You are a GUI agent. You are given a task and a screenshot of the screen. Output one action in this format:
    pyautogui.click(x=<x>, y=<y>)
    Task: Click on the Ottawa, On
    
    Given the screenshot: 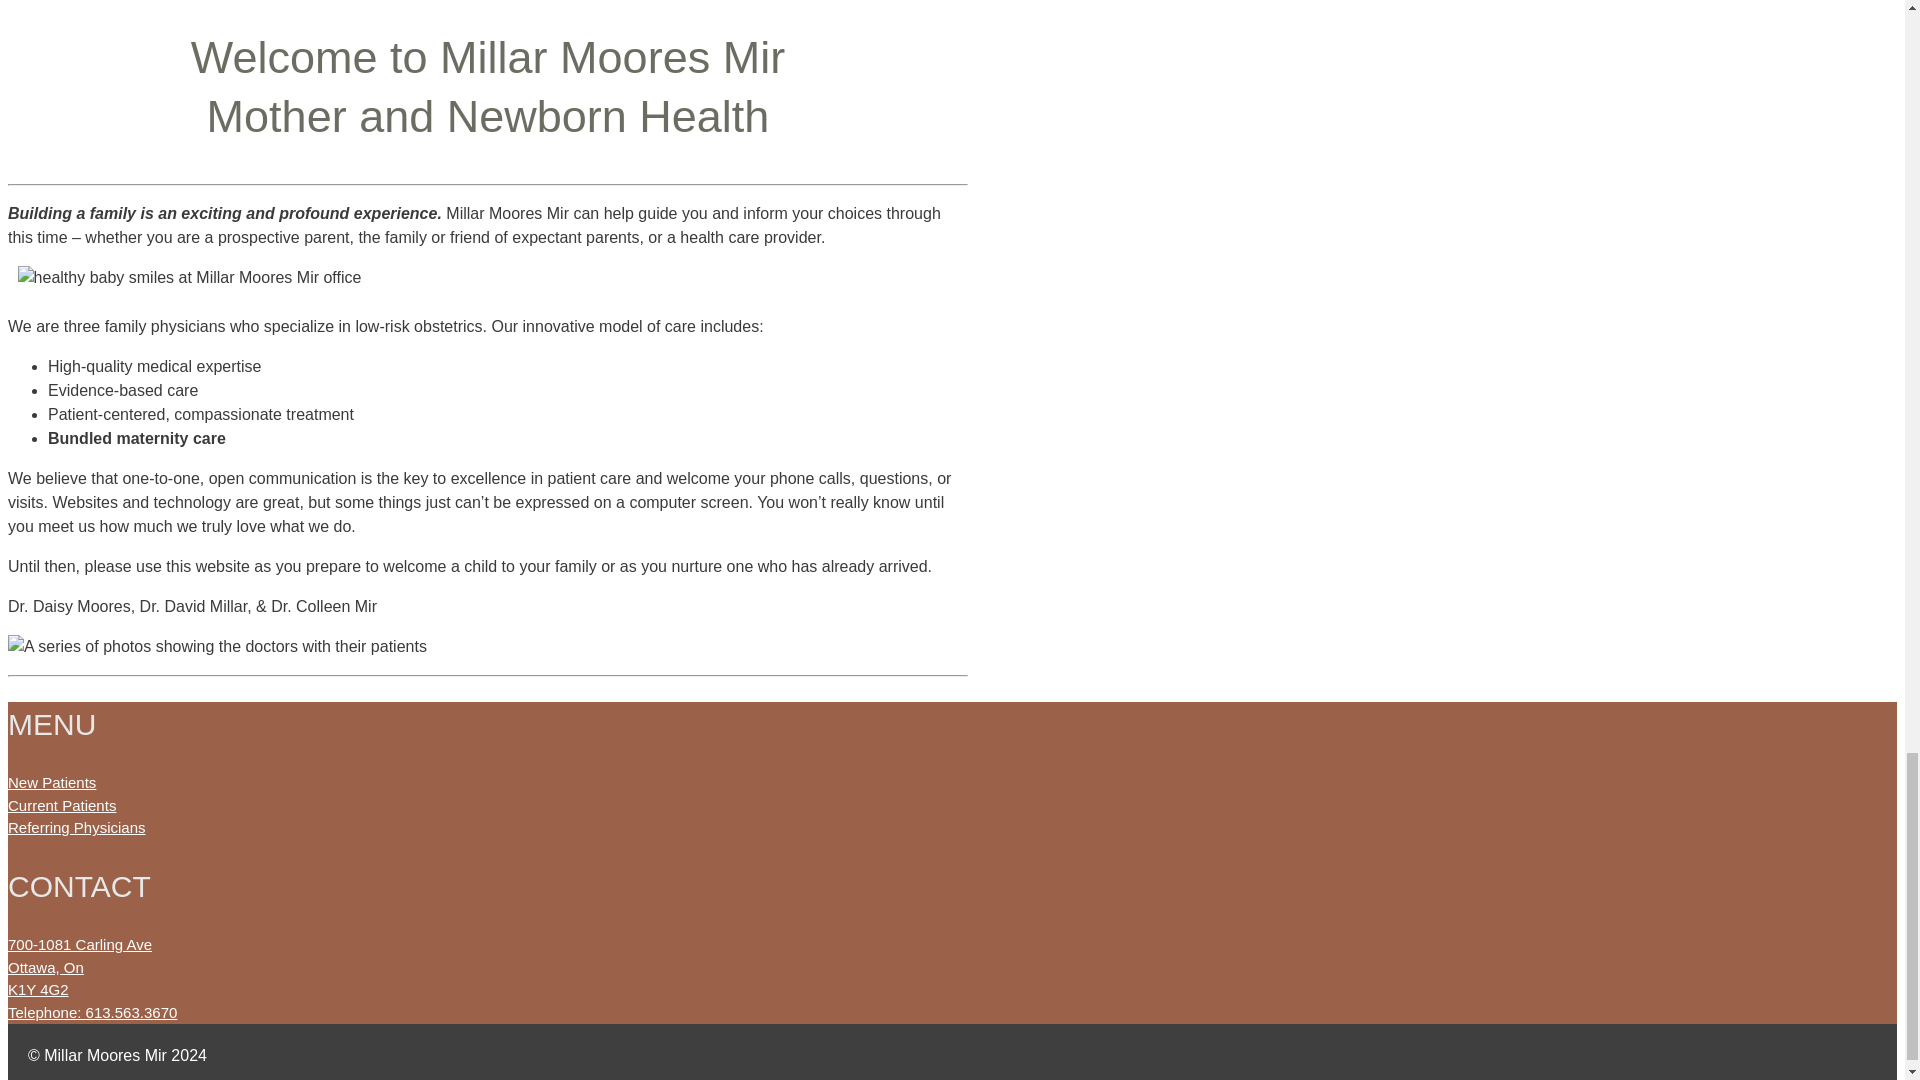 What is the action you would take?
    pyautogui.click(x=46, y=968)
    